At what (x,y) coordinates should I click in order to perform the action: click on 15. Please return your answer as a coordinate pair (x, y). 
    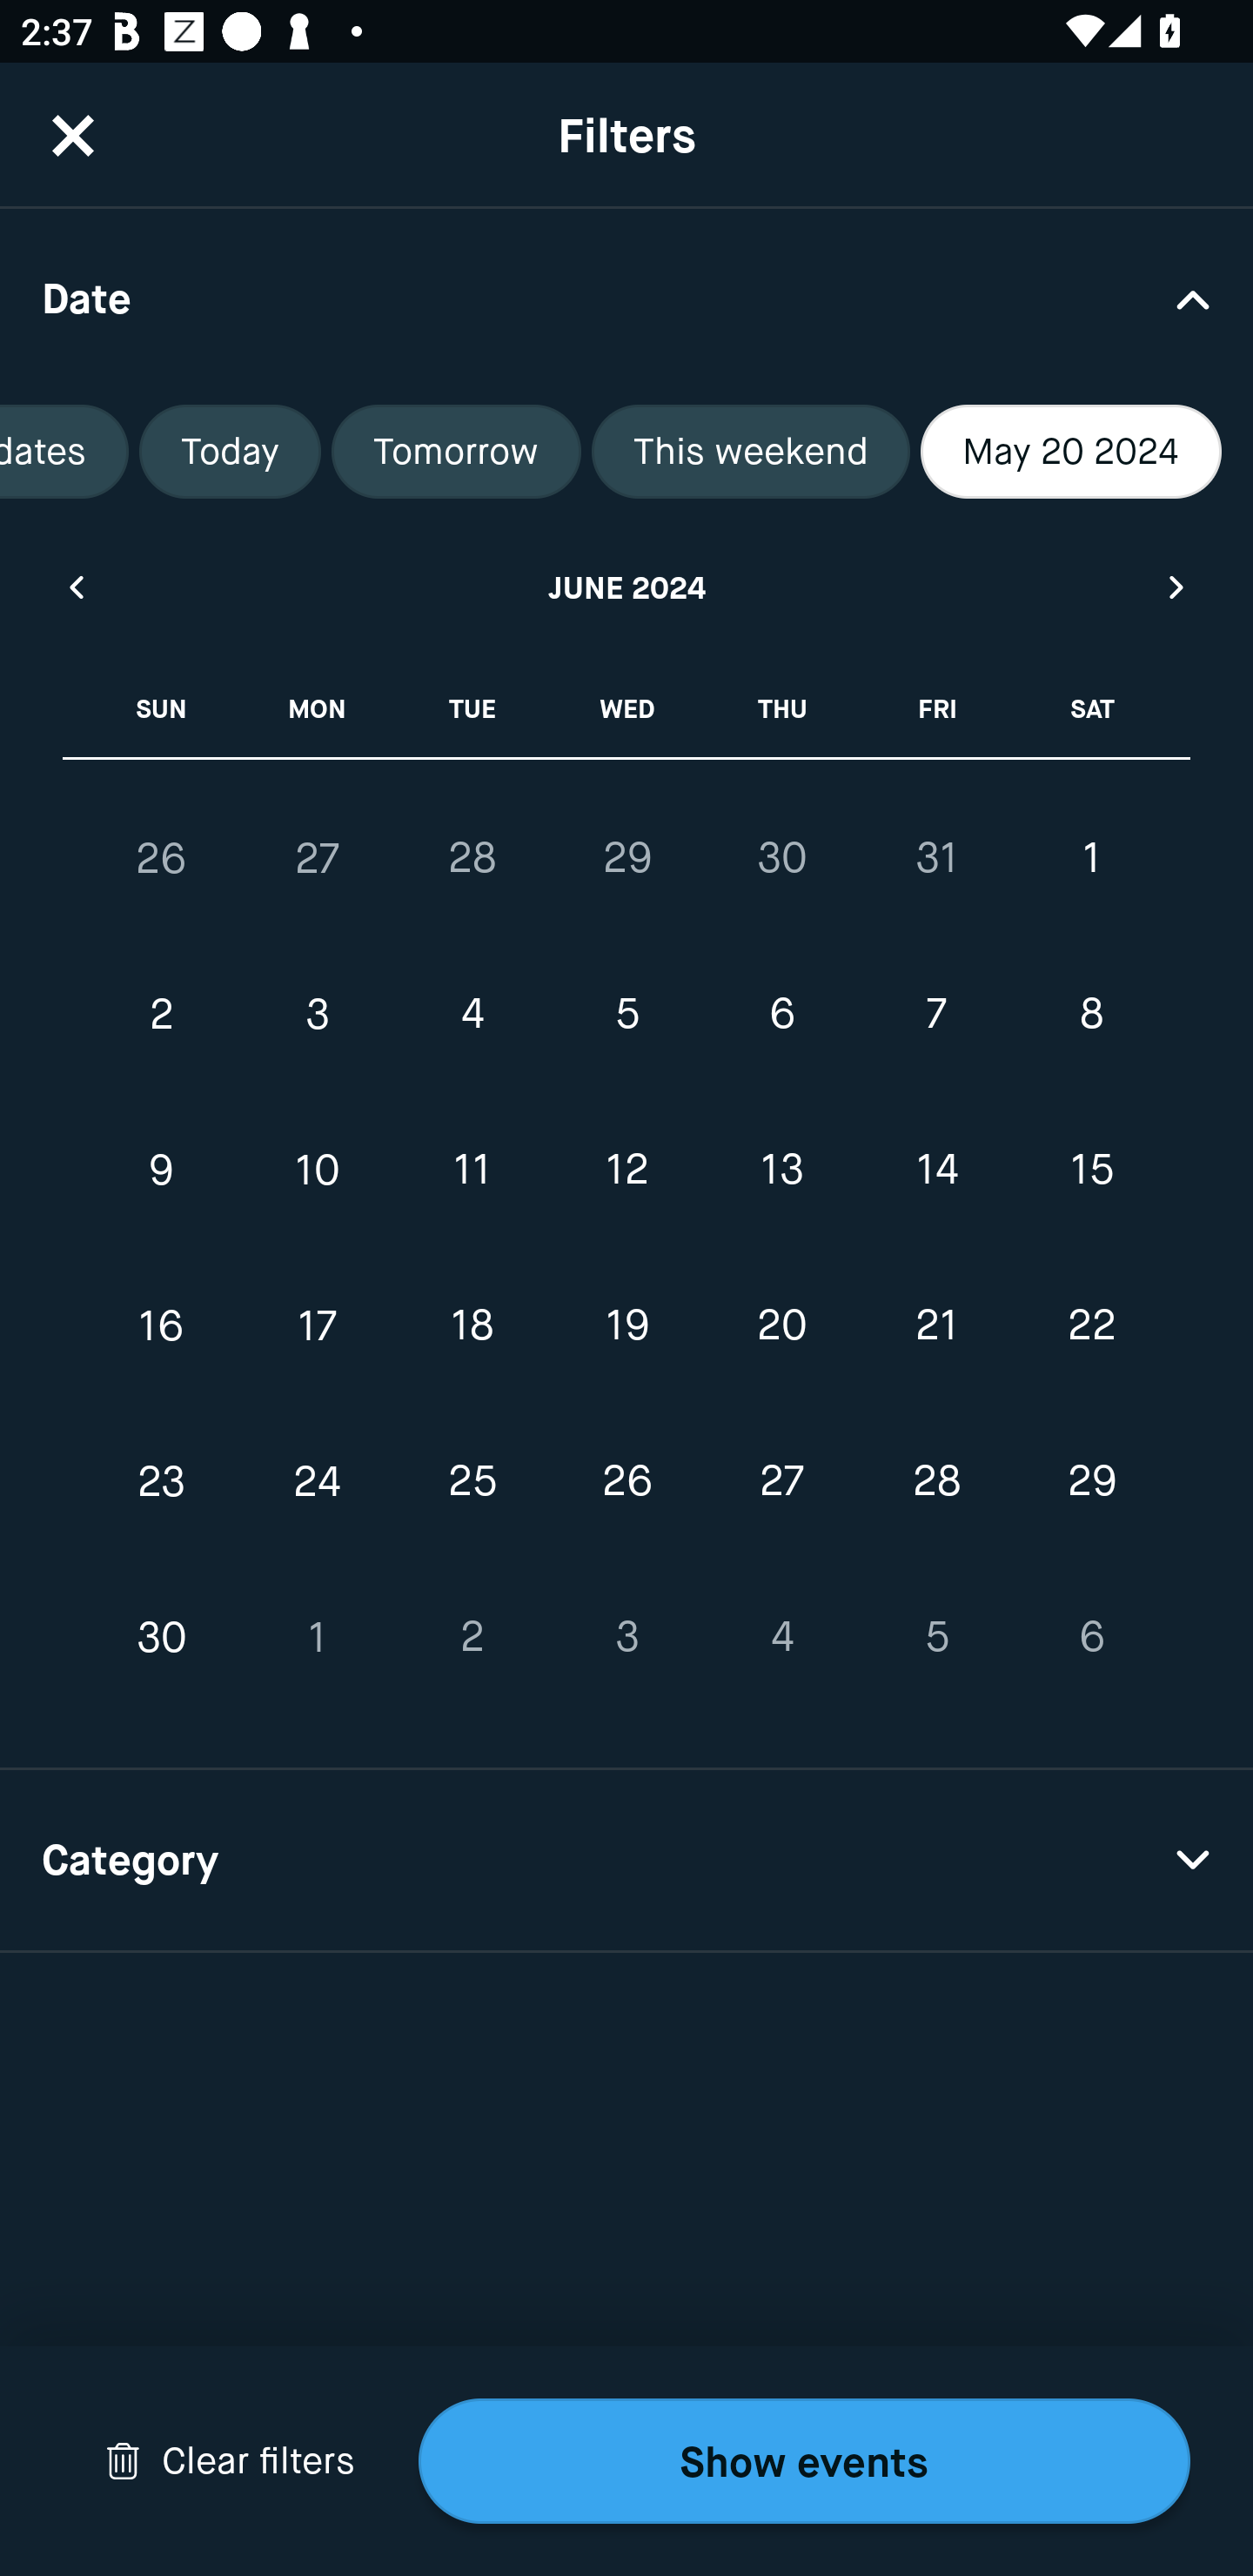
    Looking at the image, I should click on (1091, 1170).